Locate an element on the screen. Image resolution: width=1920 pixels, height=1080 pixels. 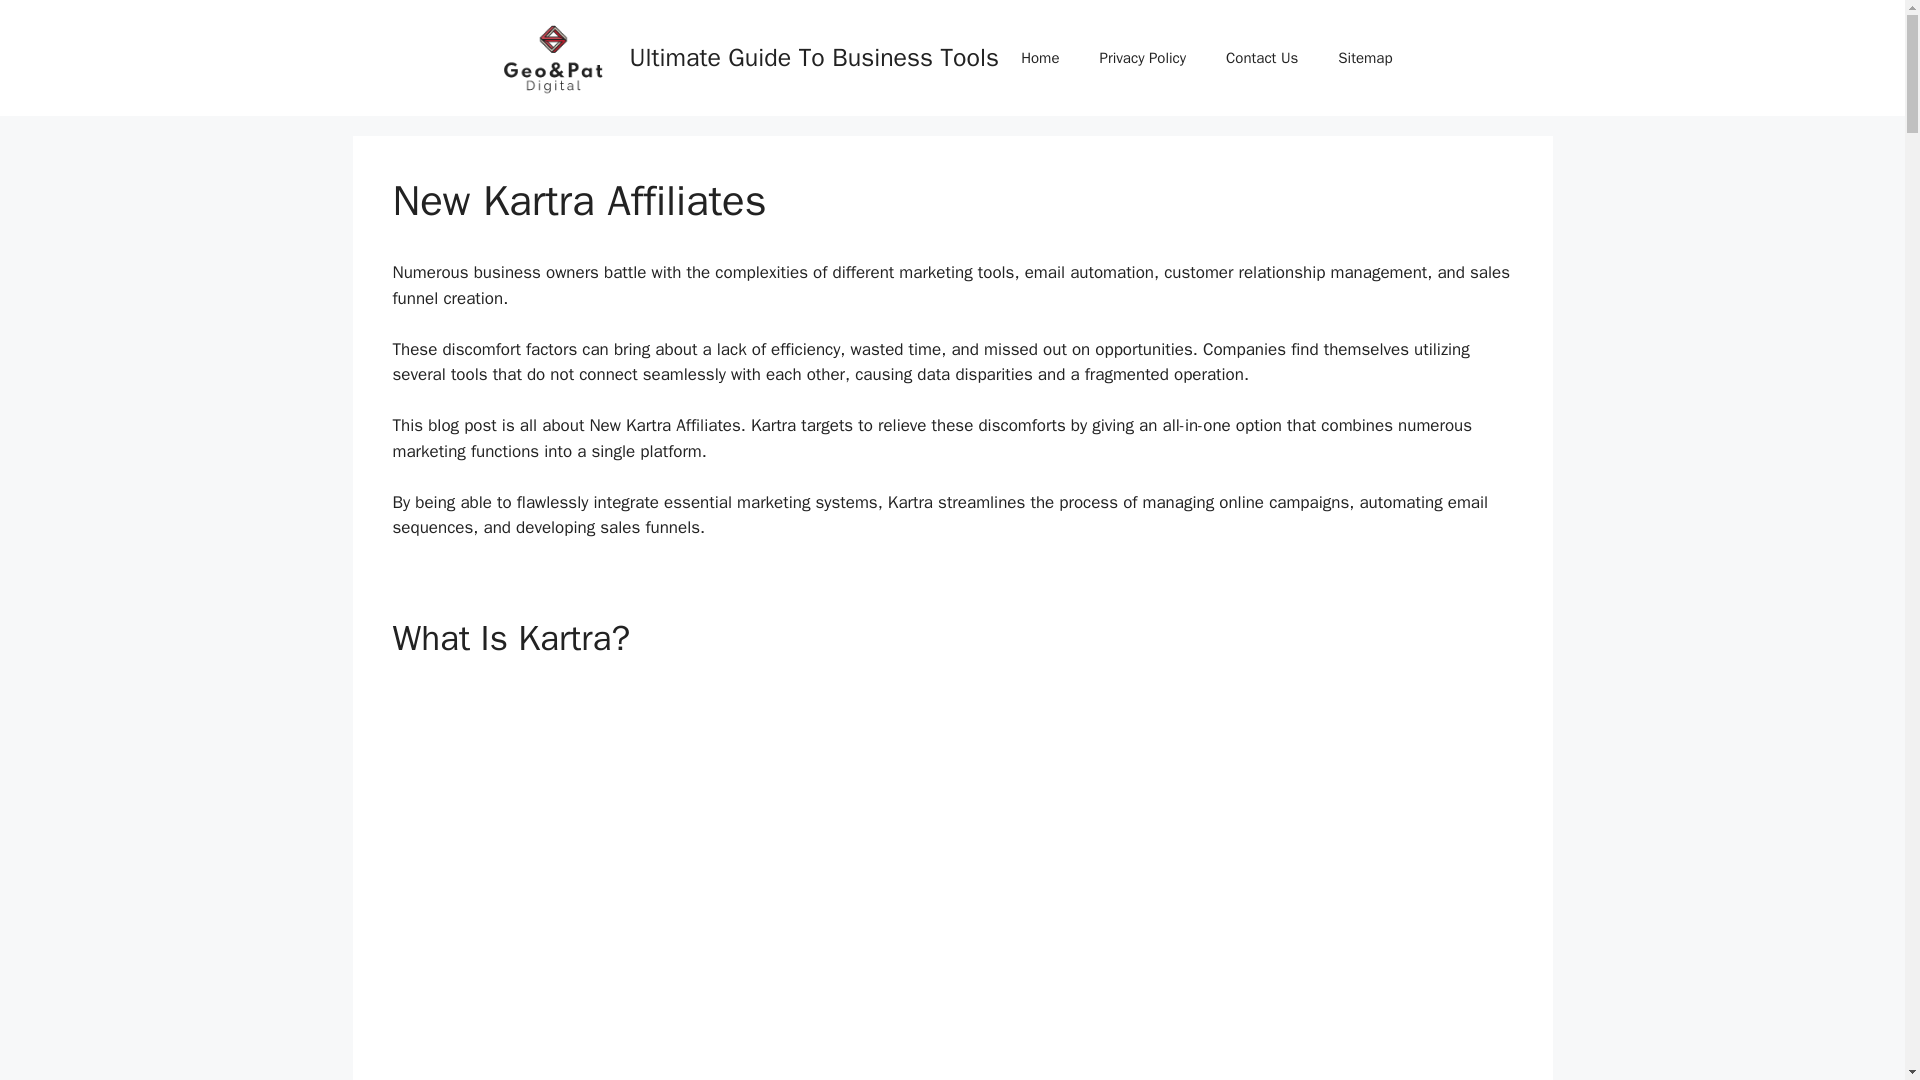
Privacy Policy is located at coordinates (1142, 58).